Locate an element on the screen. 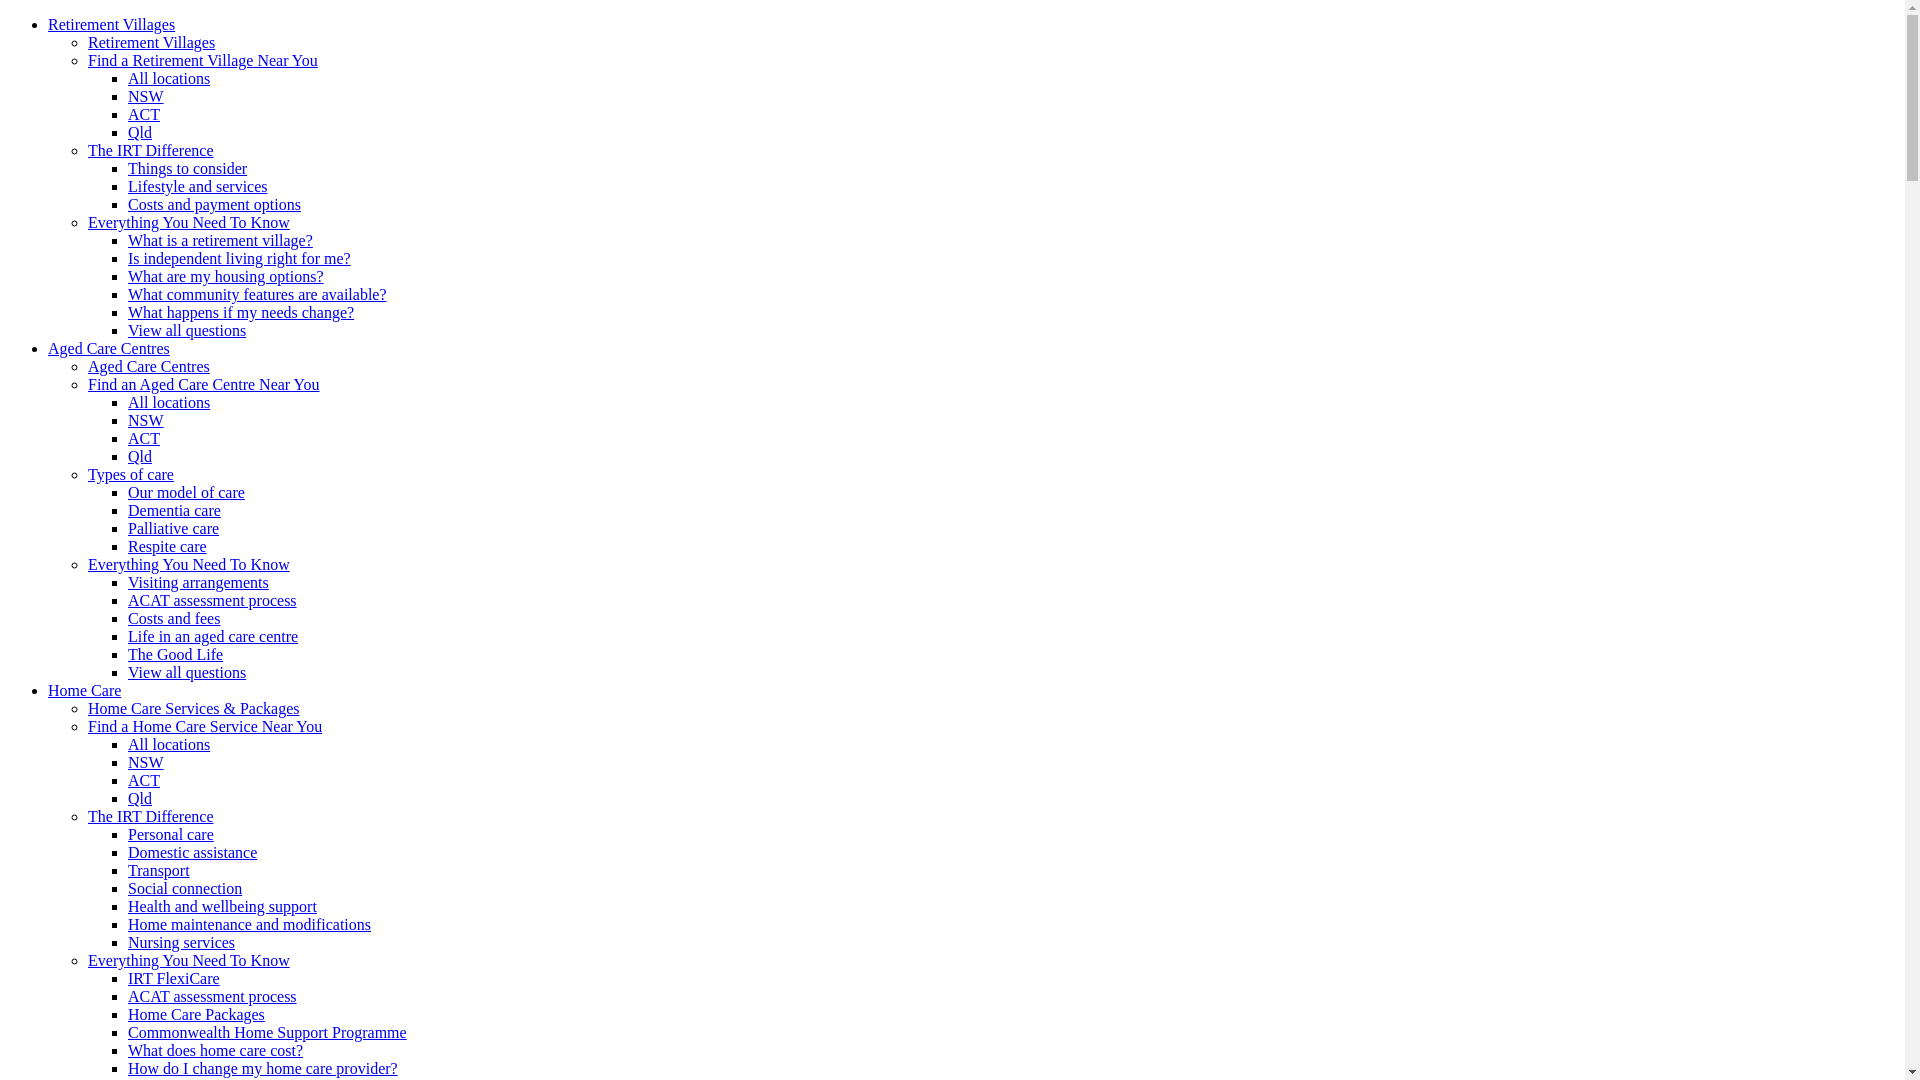 The image size is (1920, 1080). Retirement Villages is located at coordinates (152, 42).